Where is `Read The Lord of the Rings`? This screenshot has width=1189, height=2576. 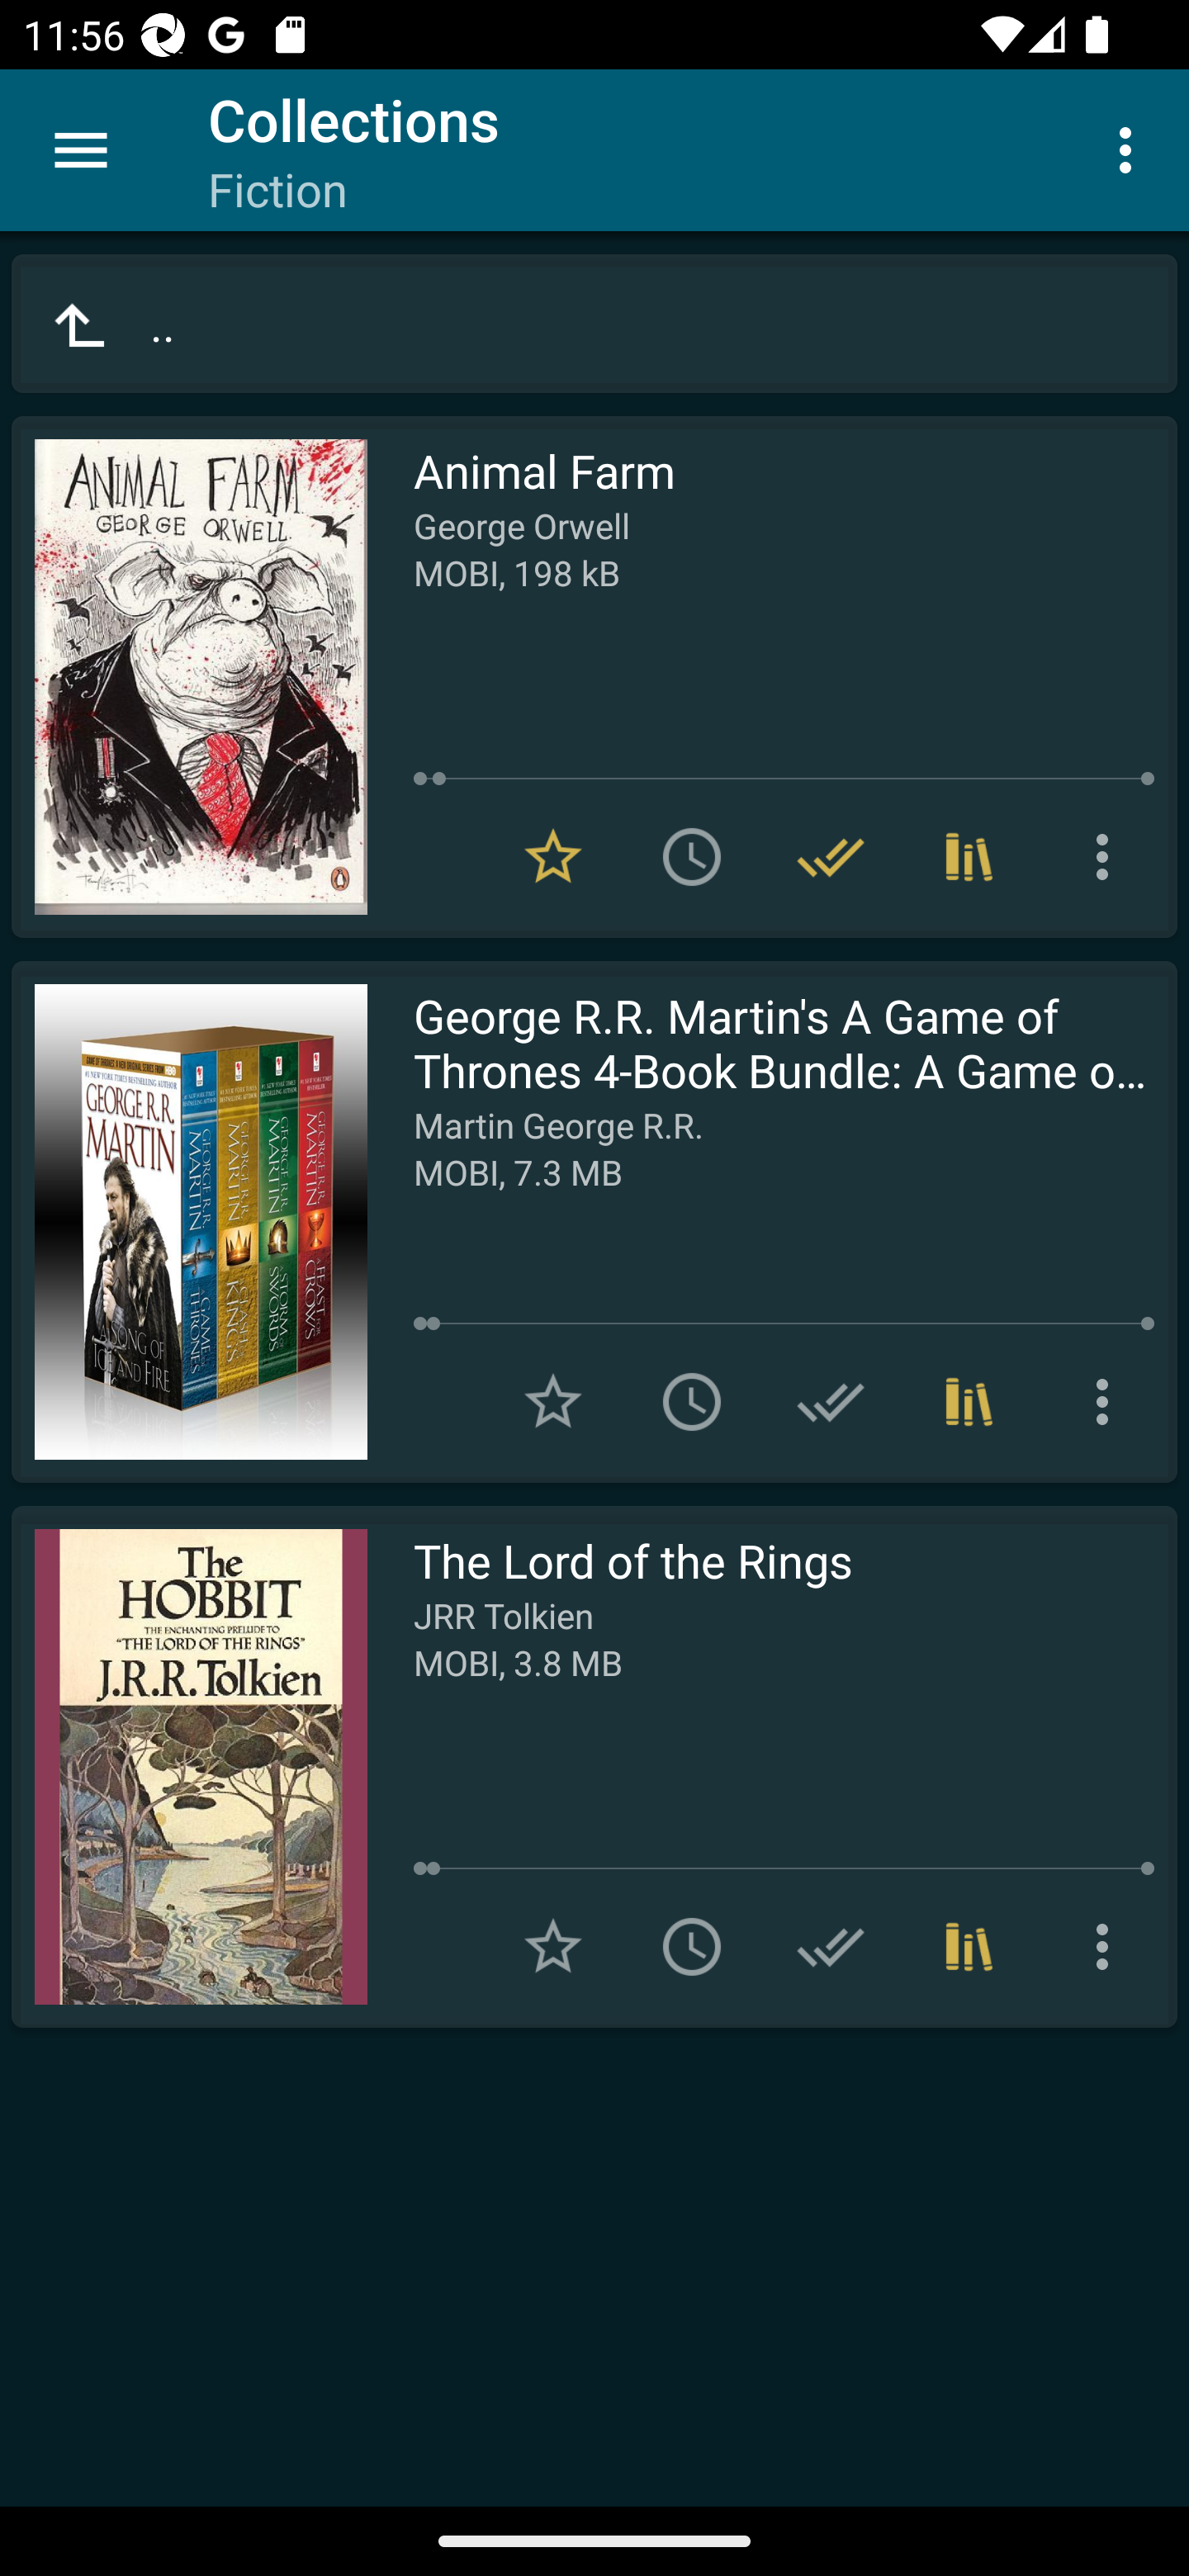 Read The Lord of the Rings is located at coordinates (189, 1767).